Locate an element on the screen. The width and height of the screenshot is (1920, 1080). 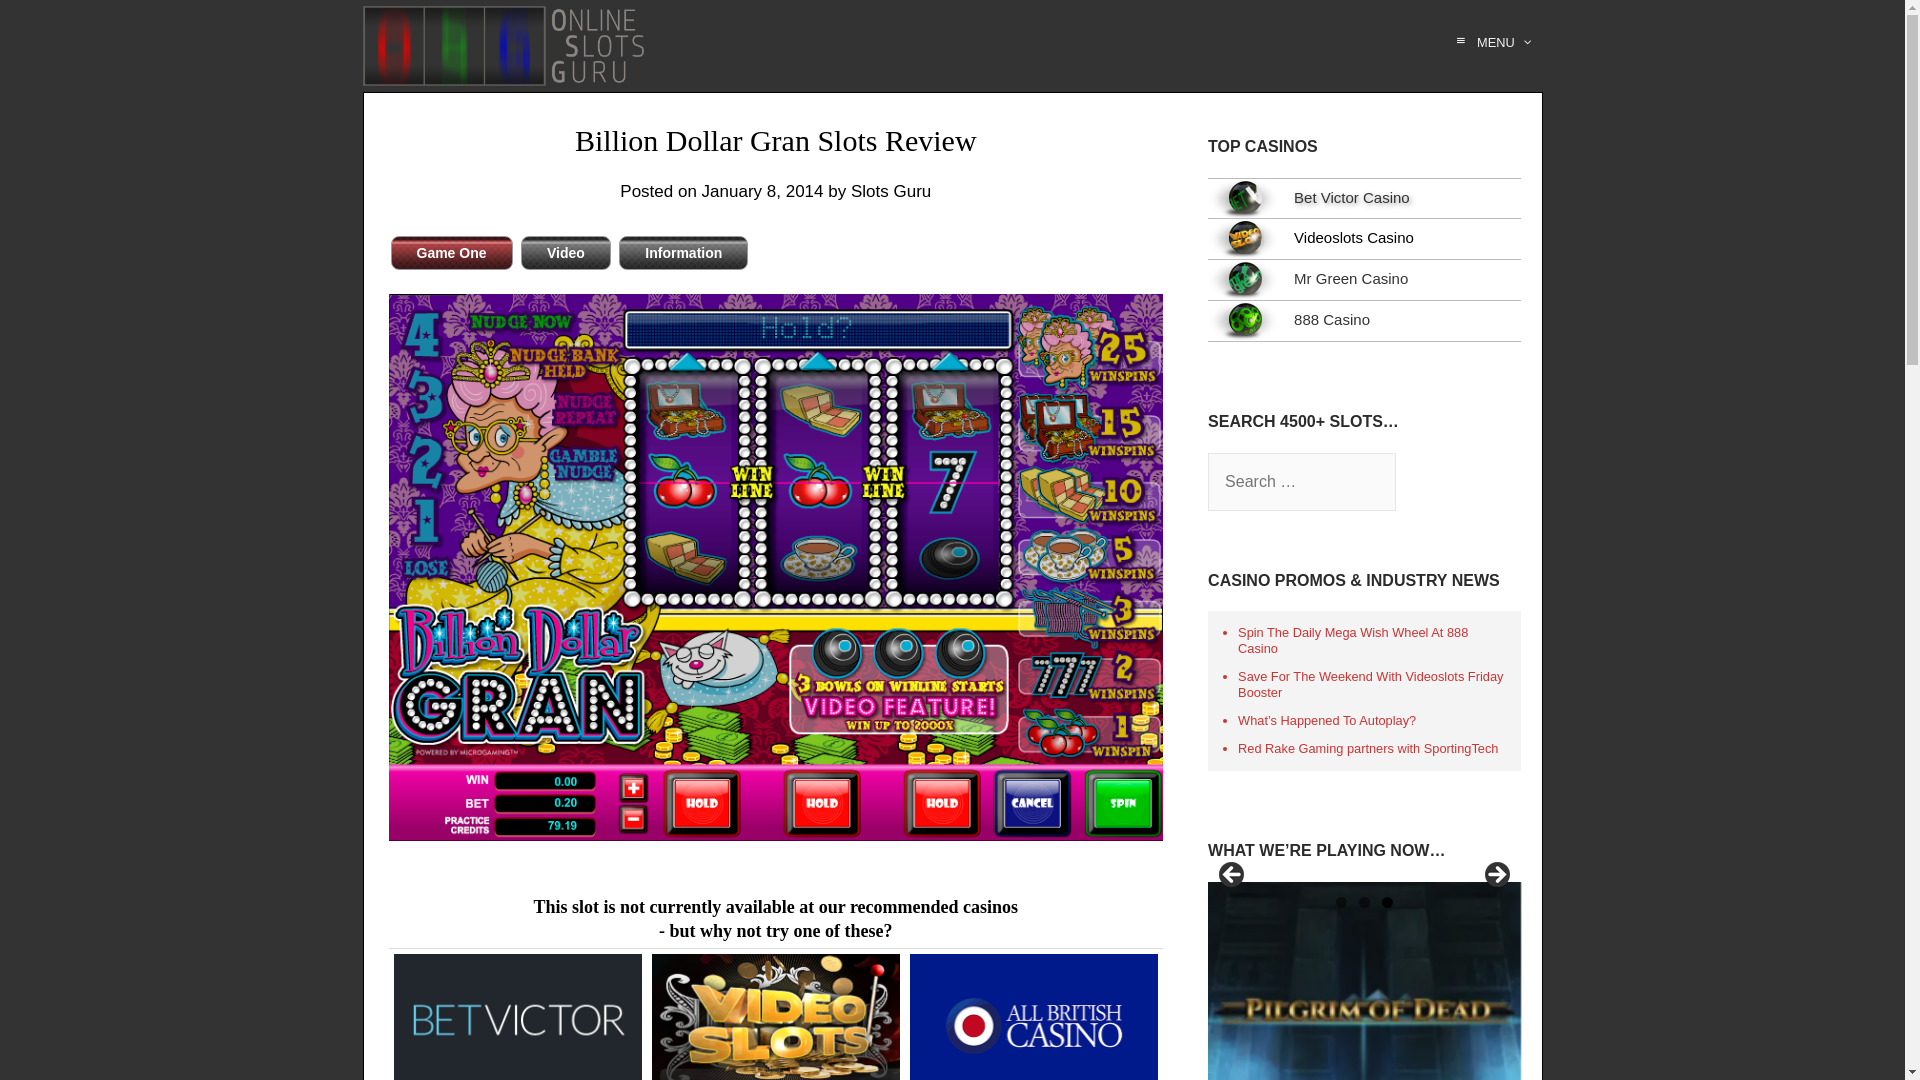
Game One is located at coordinates (450, 253).